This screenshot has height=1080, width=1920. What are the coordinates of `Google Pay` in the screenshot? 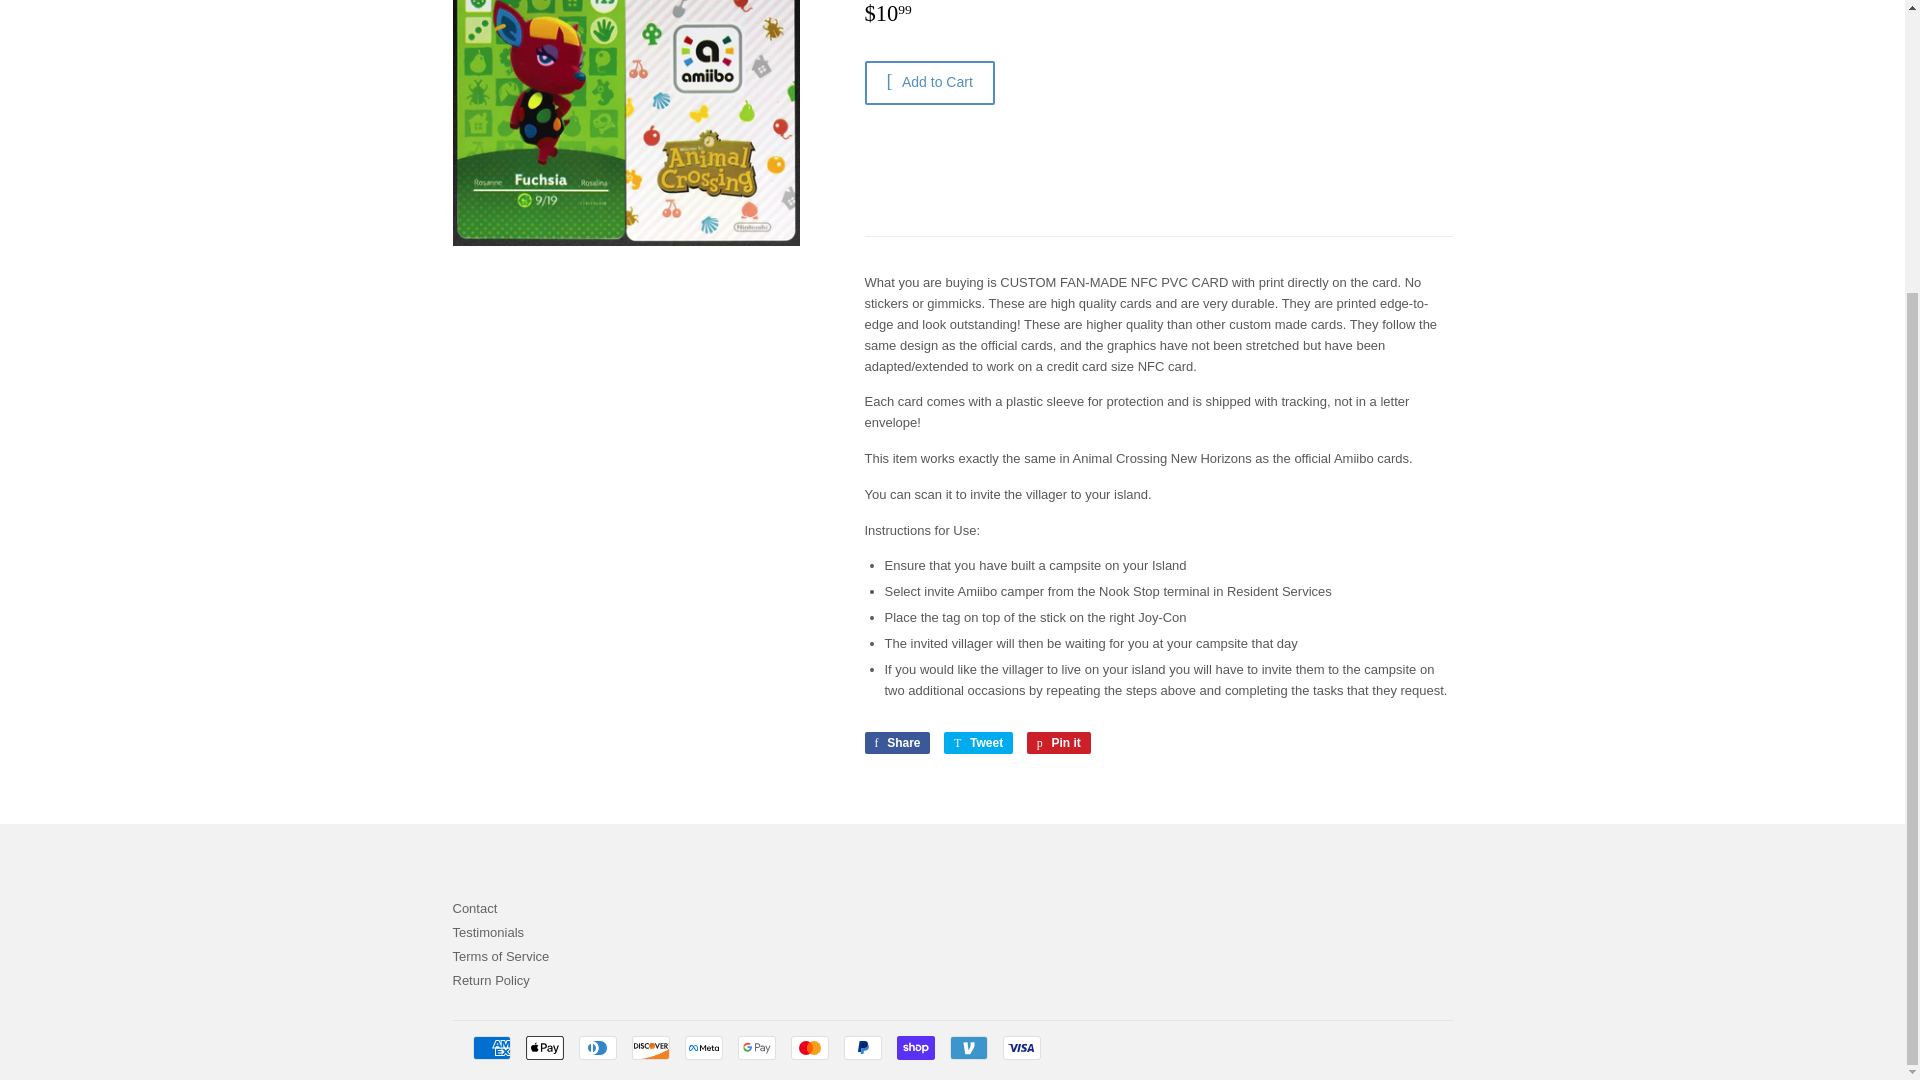 It's located at (756, 1047).